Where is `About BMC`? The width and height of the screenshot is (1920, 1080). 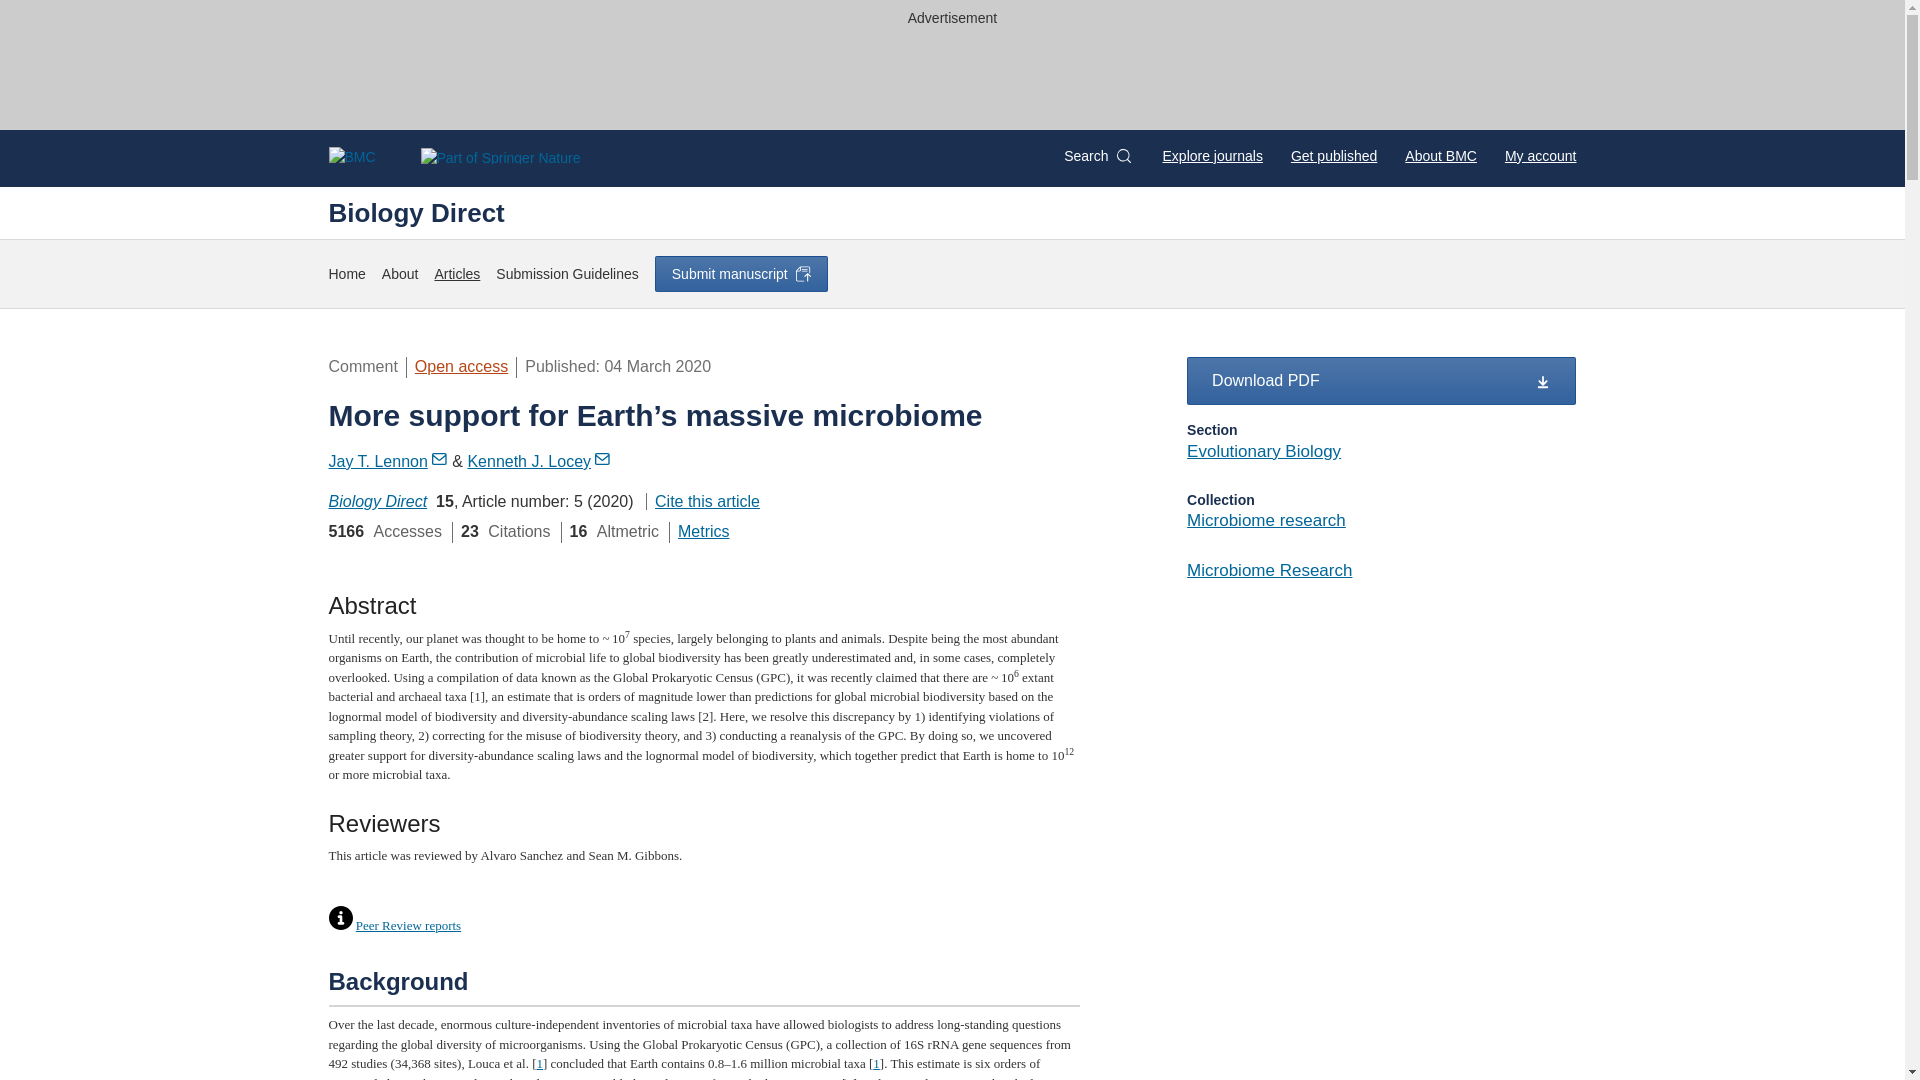 About BMC is located at coordinates (1440, 156).